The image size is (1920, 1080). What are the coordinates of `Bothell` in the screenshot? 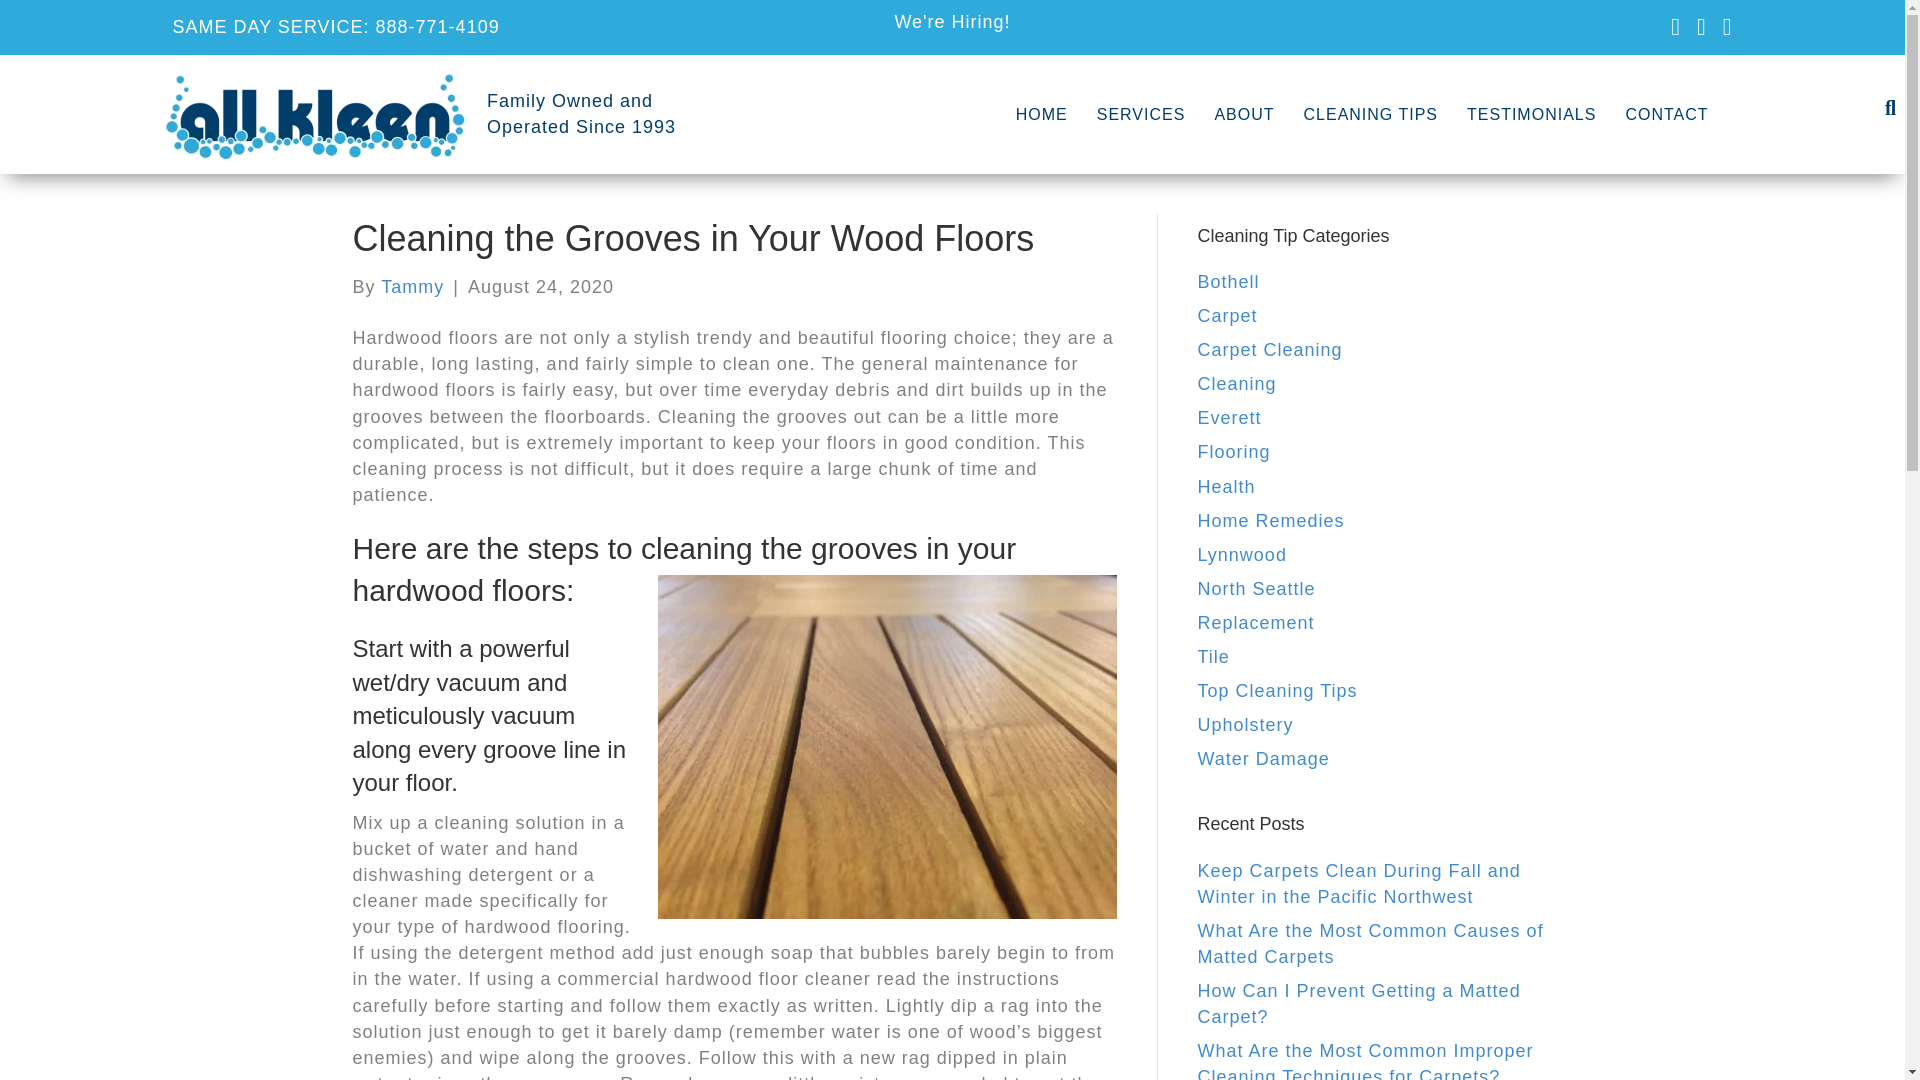 It's located at (581, 114).